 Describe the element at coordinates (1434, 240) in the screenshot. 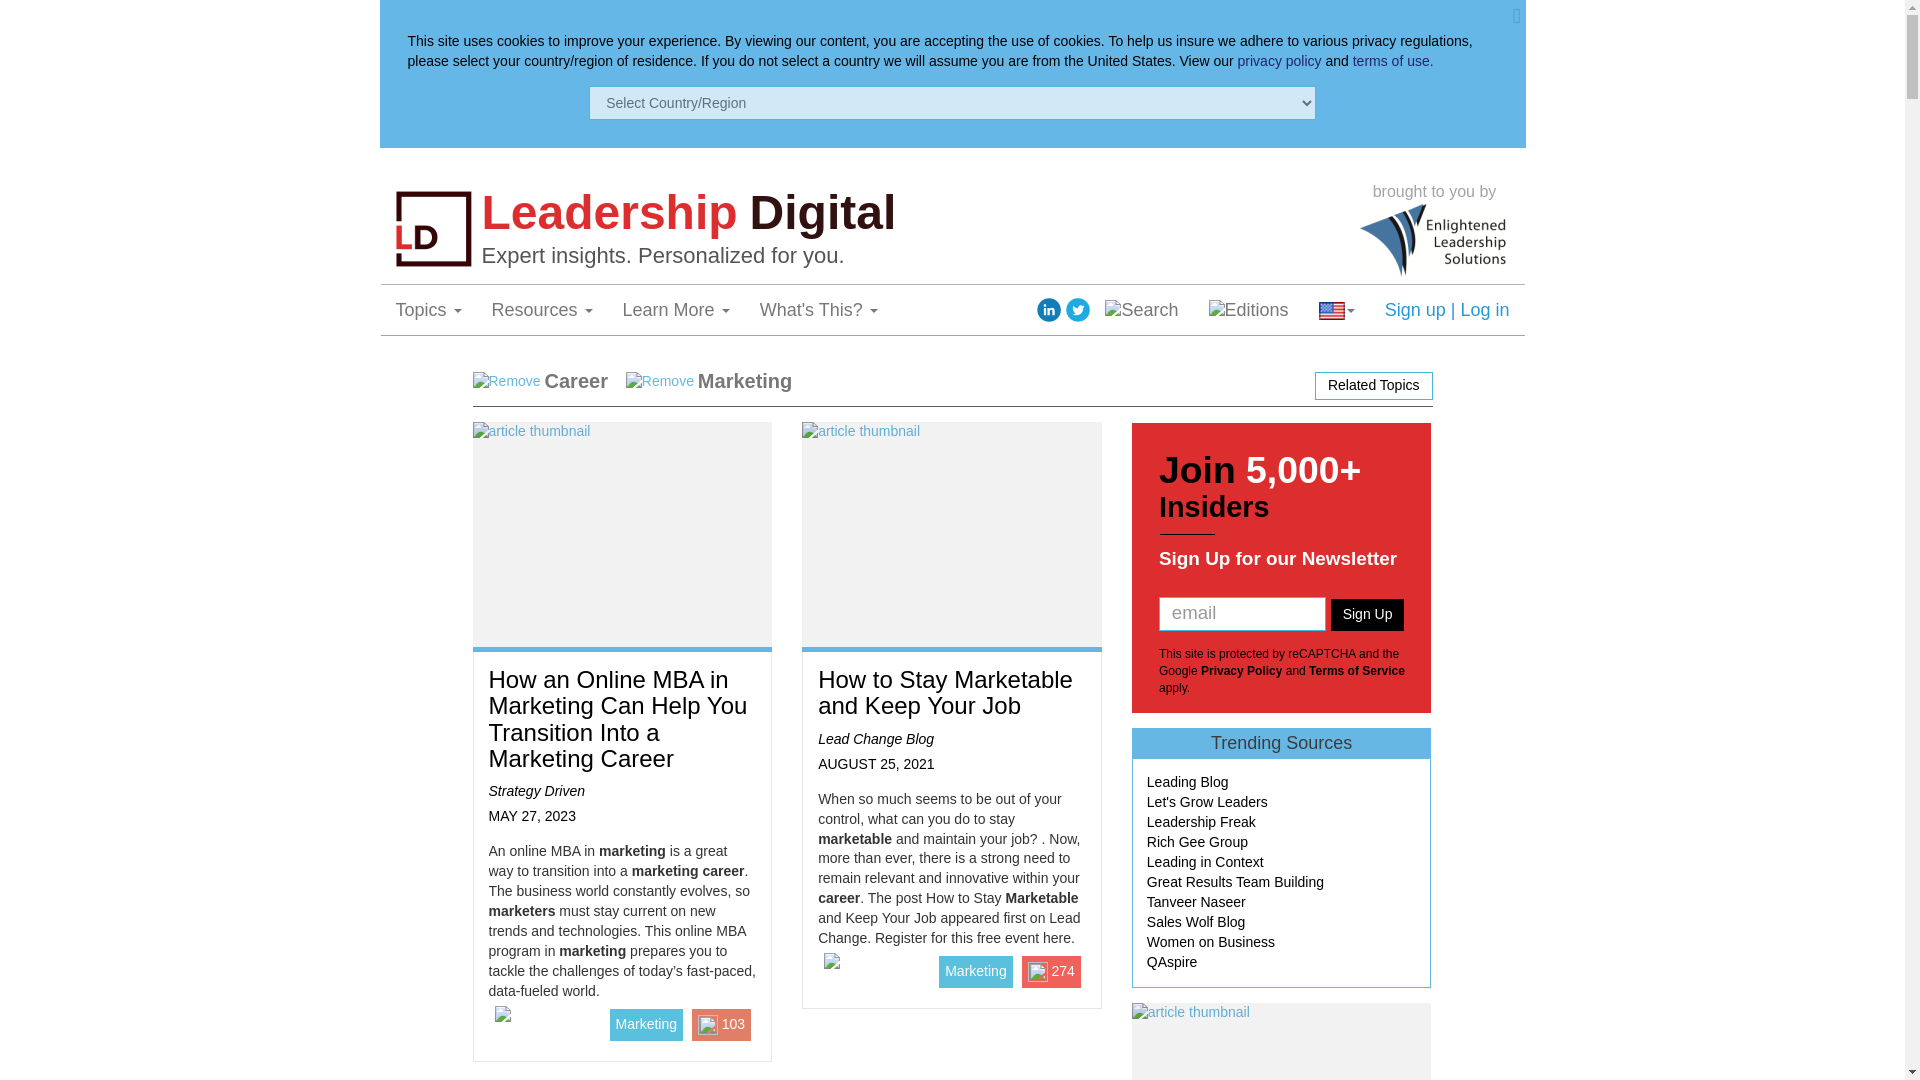

I see `Enlightened Leadership Solutions` at that location.